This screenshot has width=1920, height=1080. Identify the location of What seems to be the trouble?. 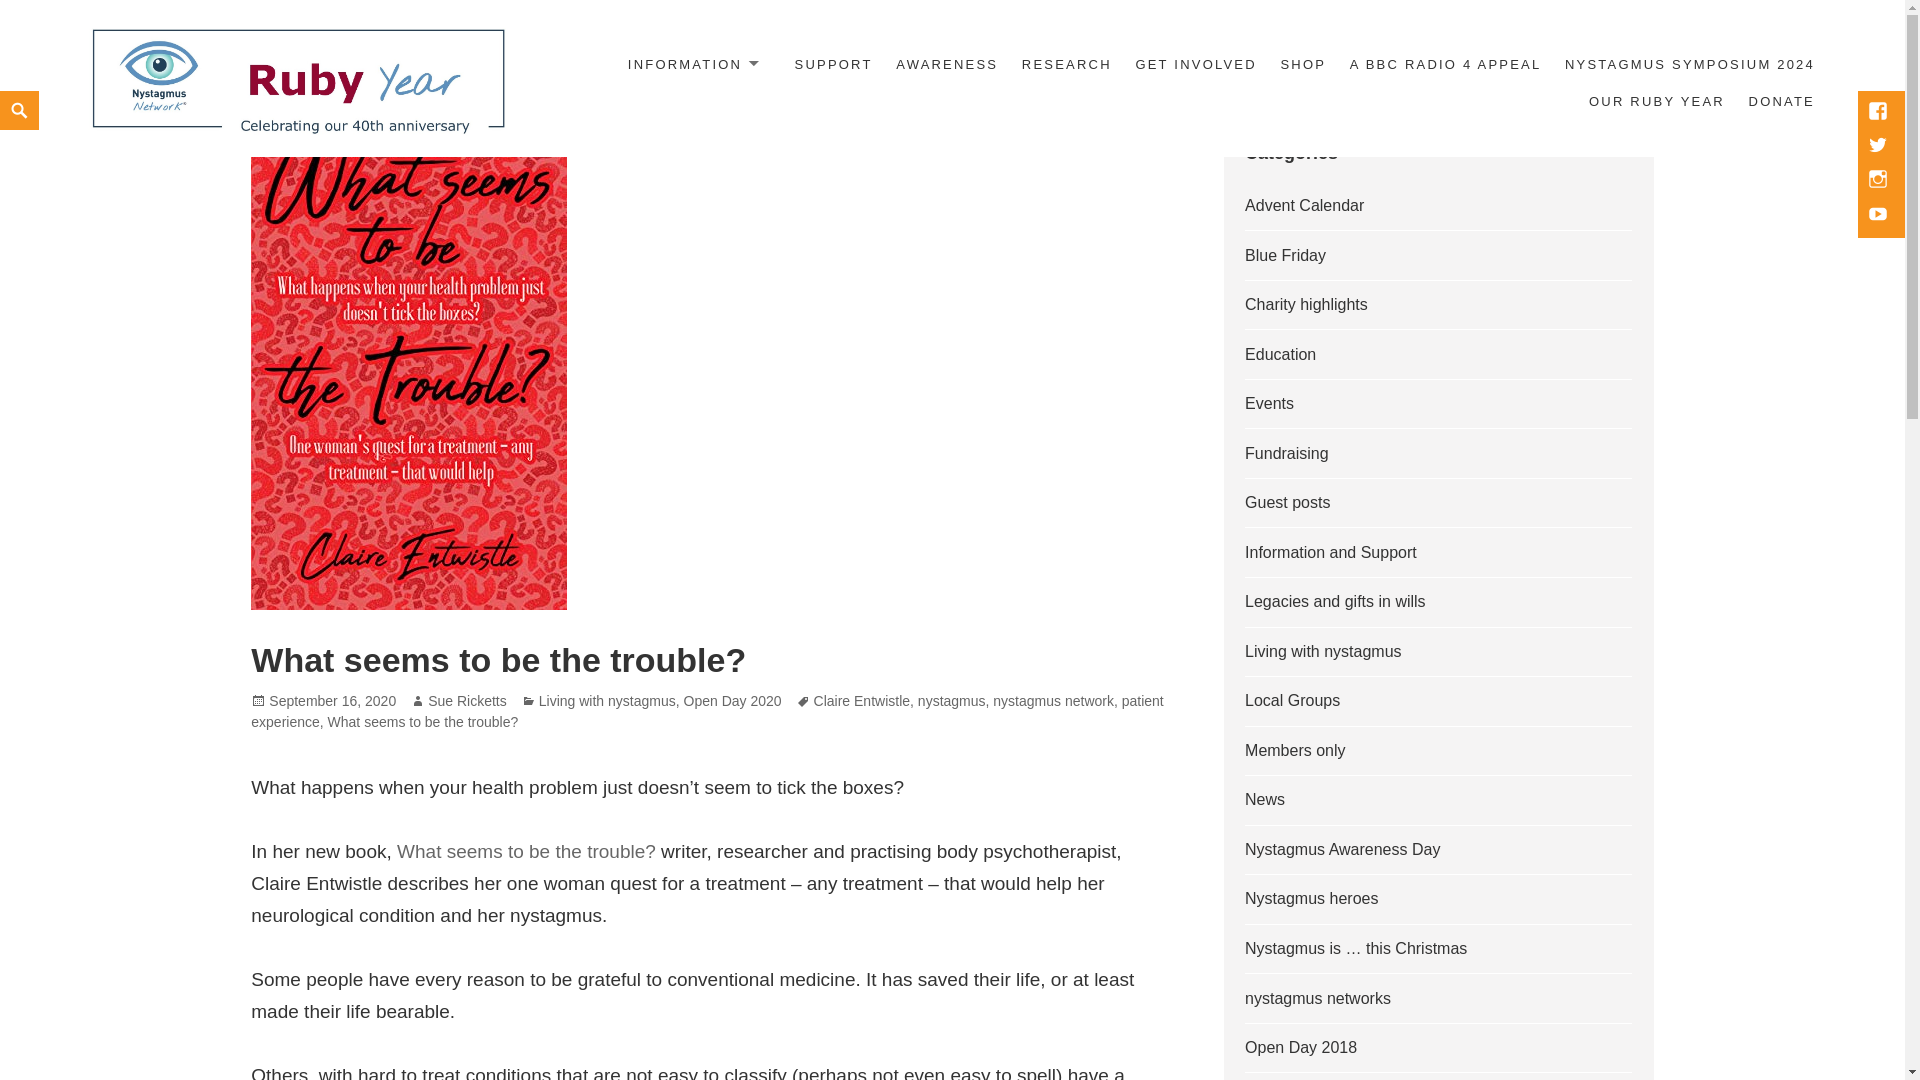
(526, 852).